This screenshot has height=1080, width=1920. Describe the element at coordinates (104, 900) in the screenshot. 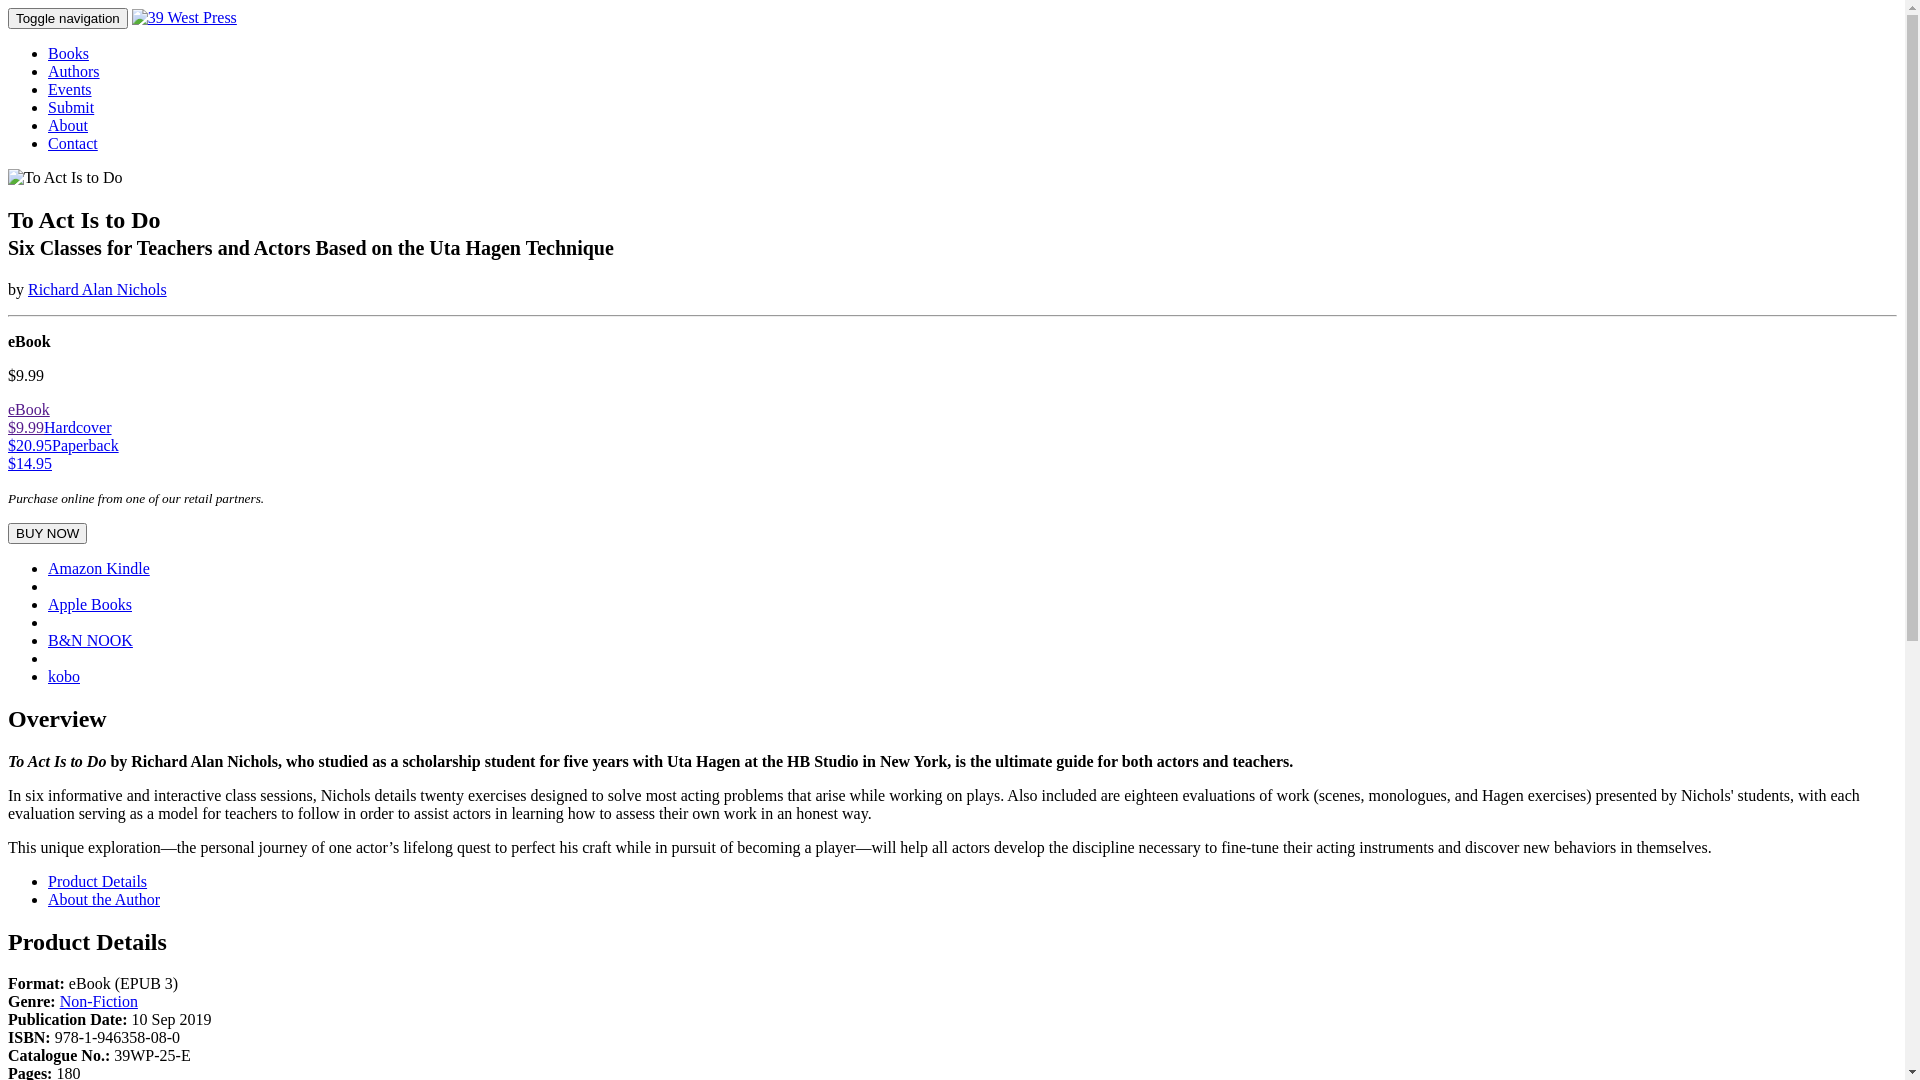

I see `About the Author` at that location.